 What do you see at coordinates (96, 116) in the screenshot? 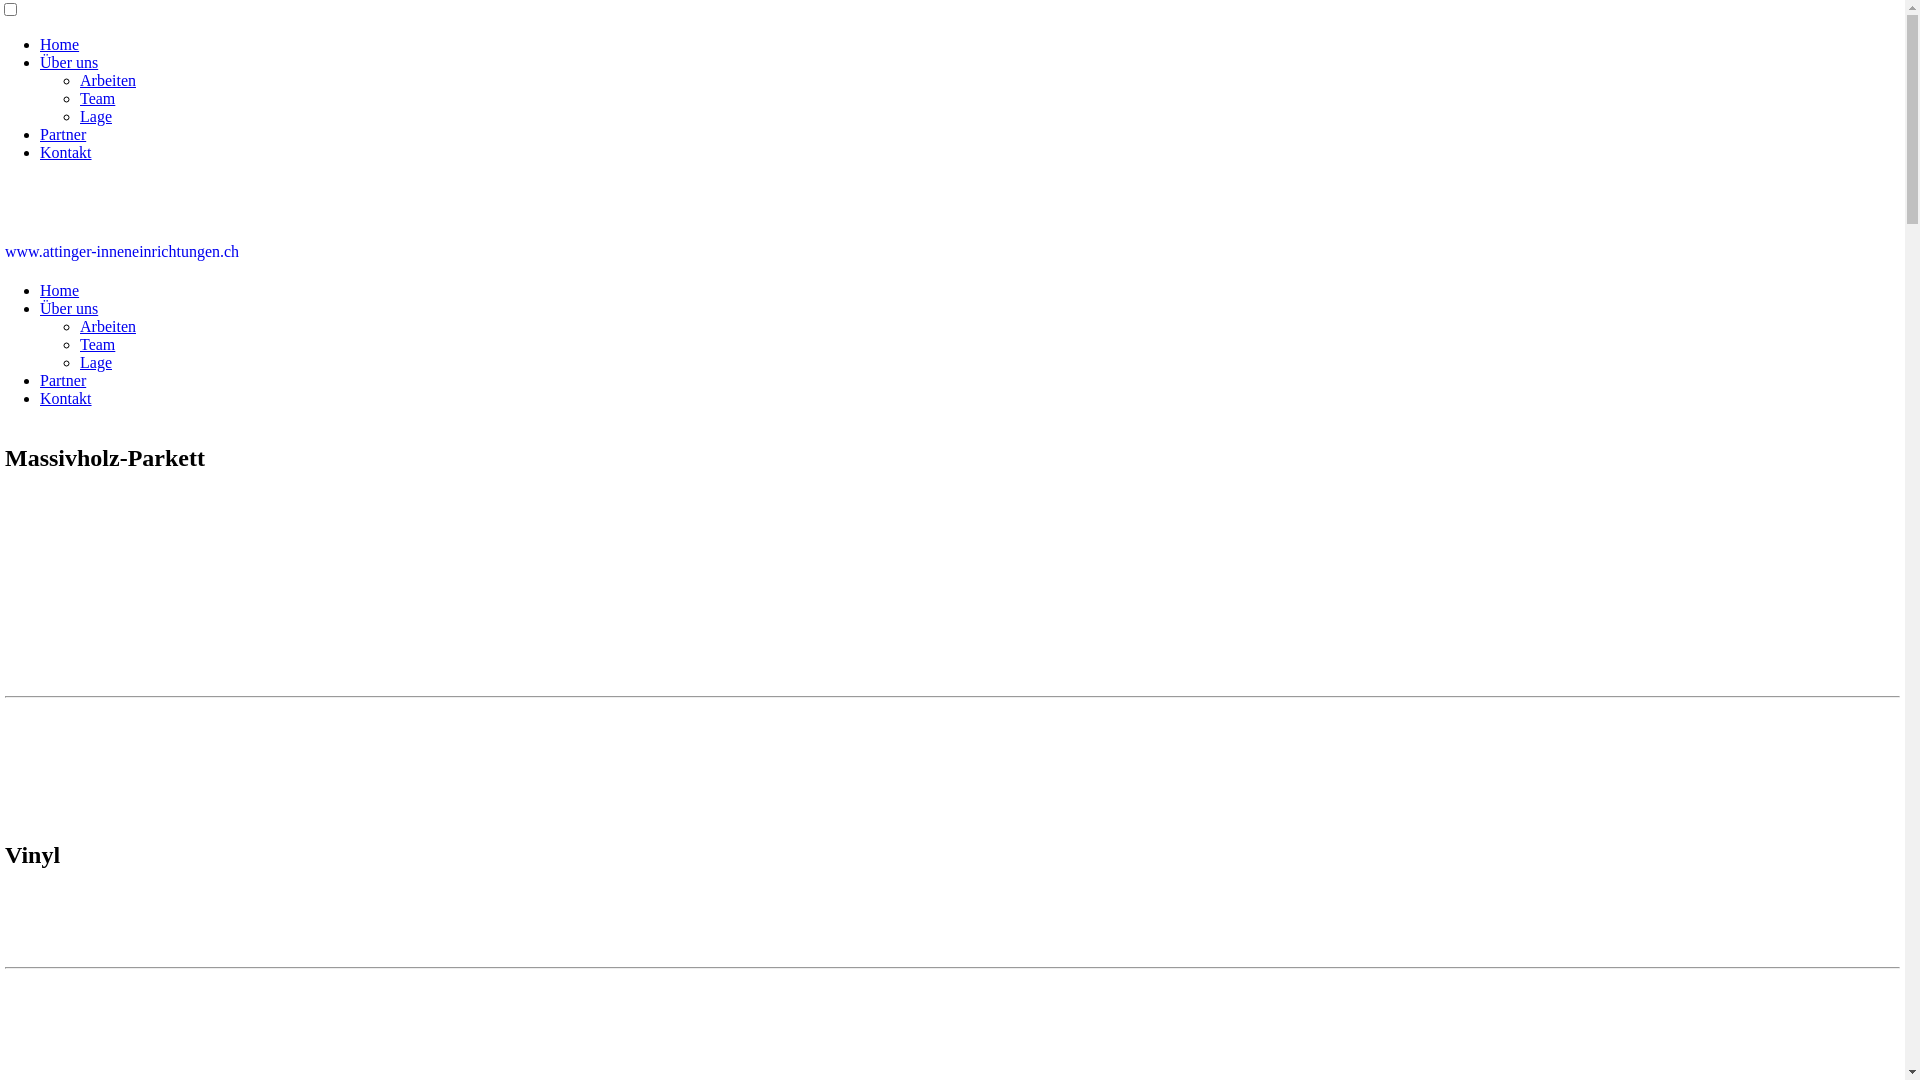
I see `Lage` at bounding box center [96, 116].